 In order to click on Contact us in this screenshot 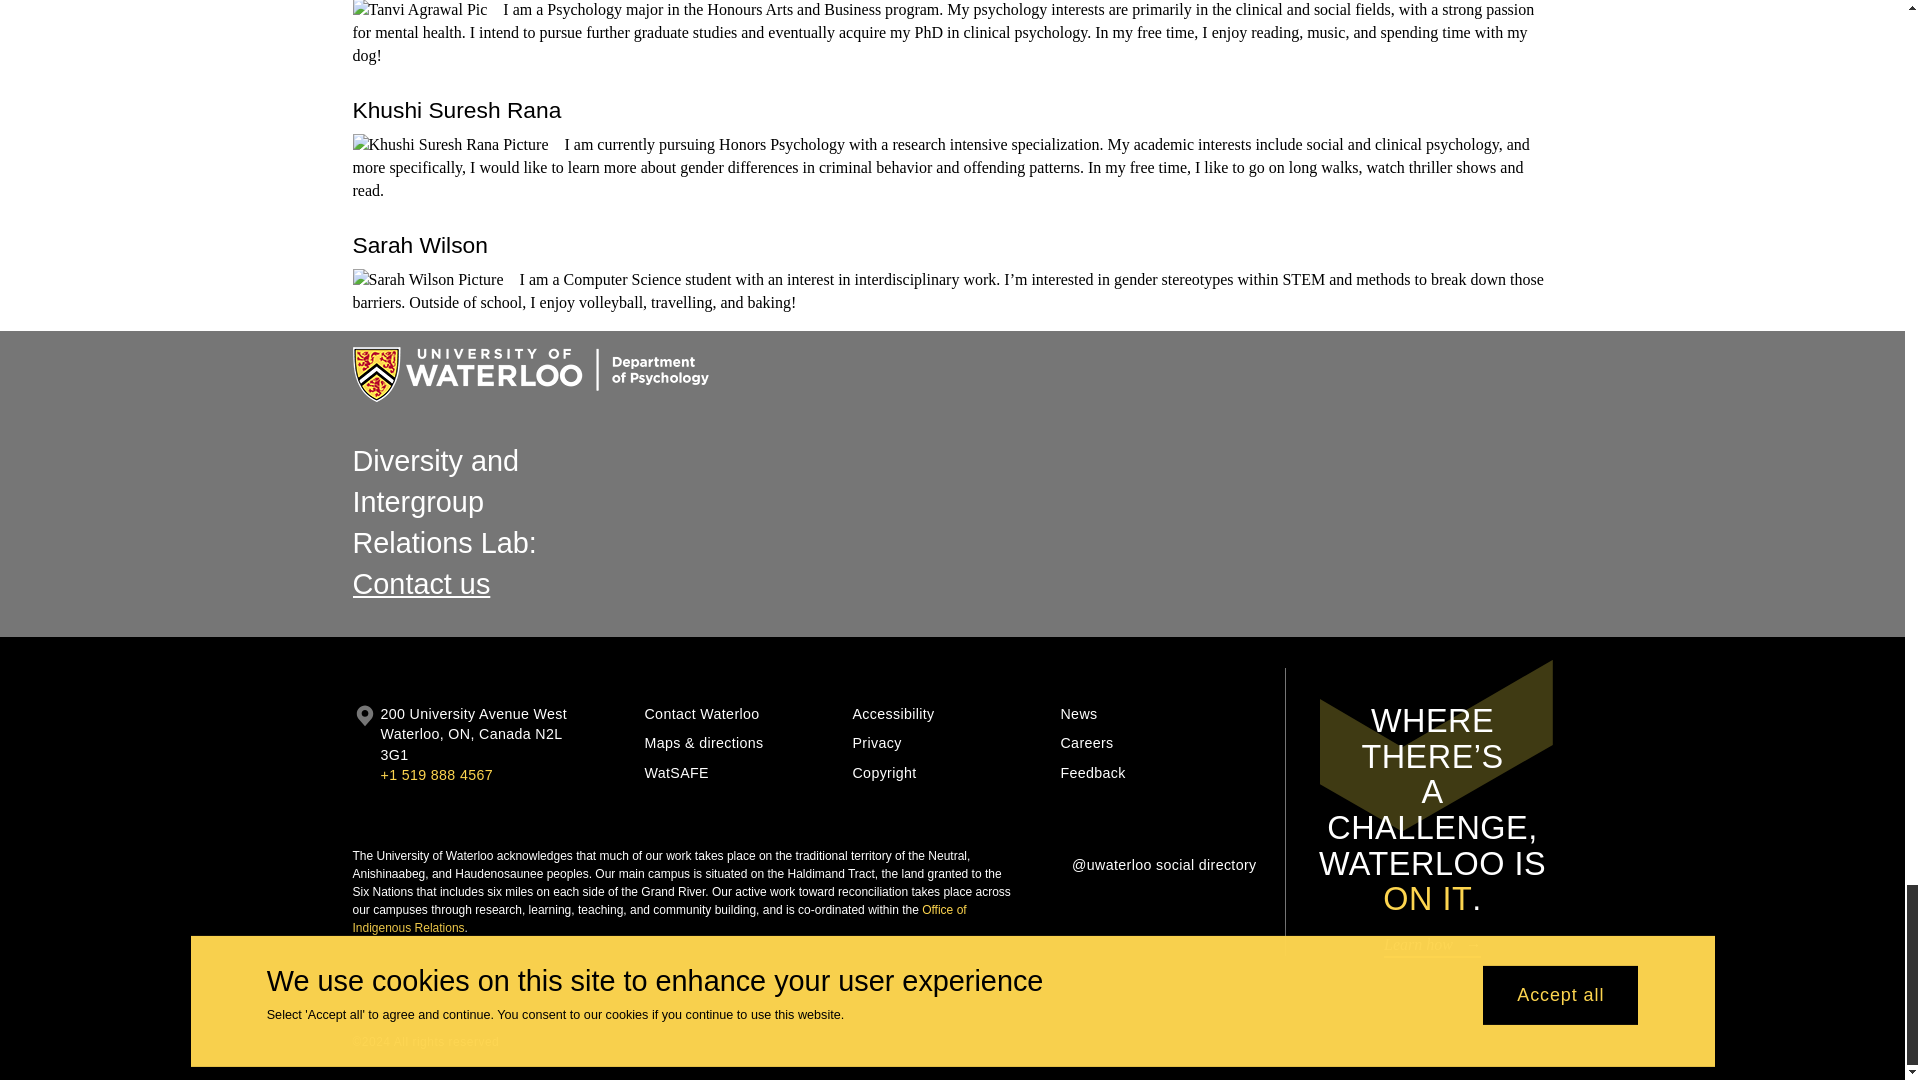, I will do `click(420, 584)`.